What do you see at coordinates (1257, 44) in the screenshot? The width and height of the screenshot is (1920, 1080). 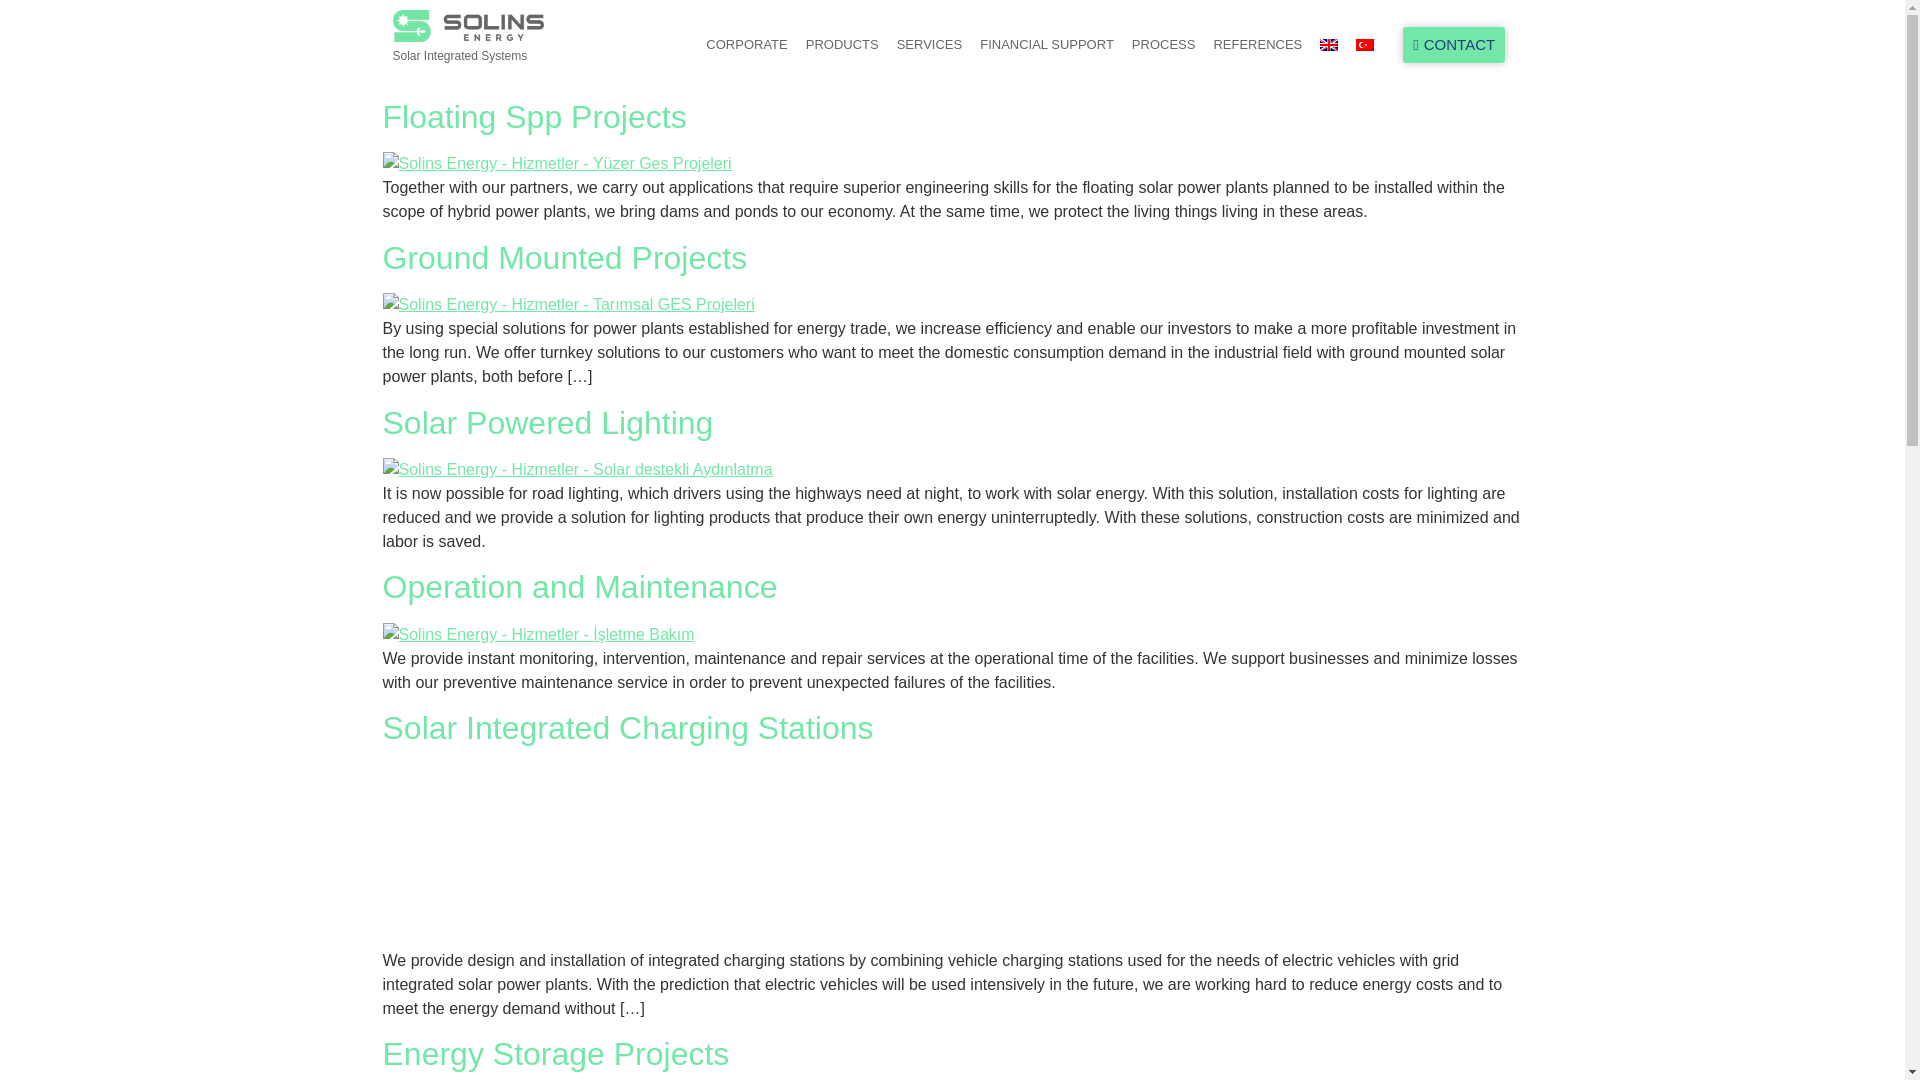 I see `REFERENCES` at bounding box center [1257, 44].